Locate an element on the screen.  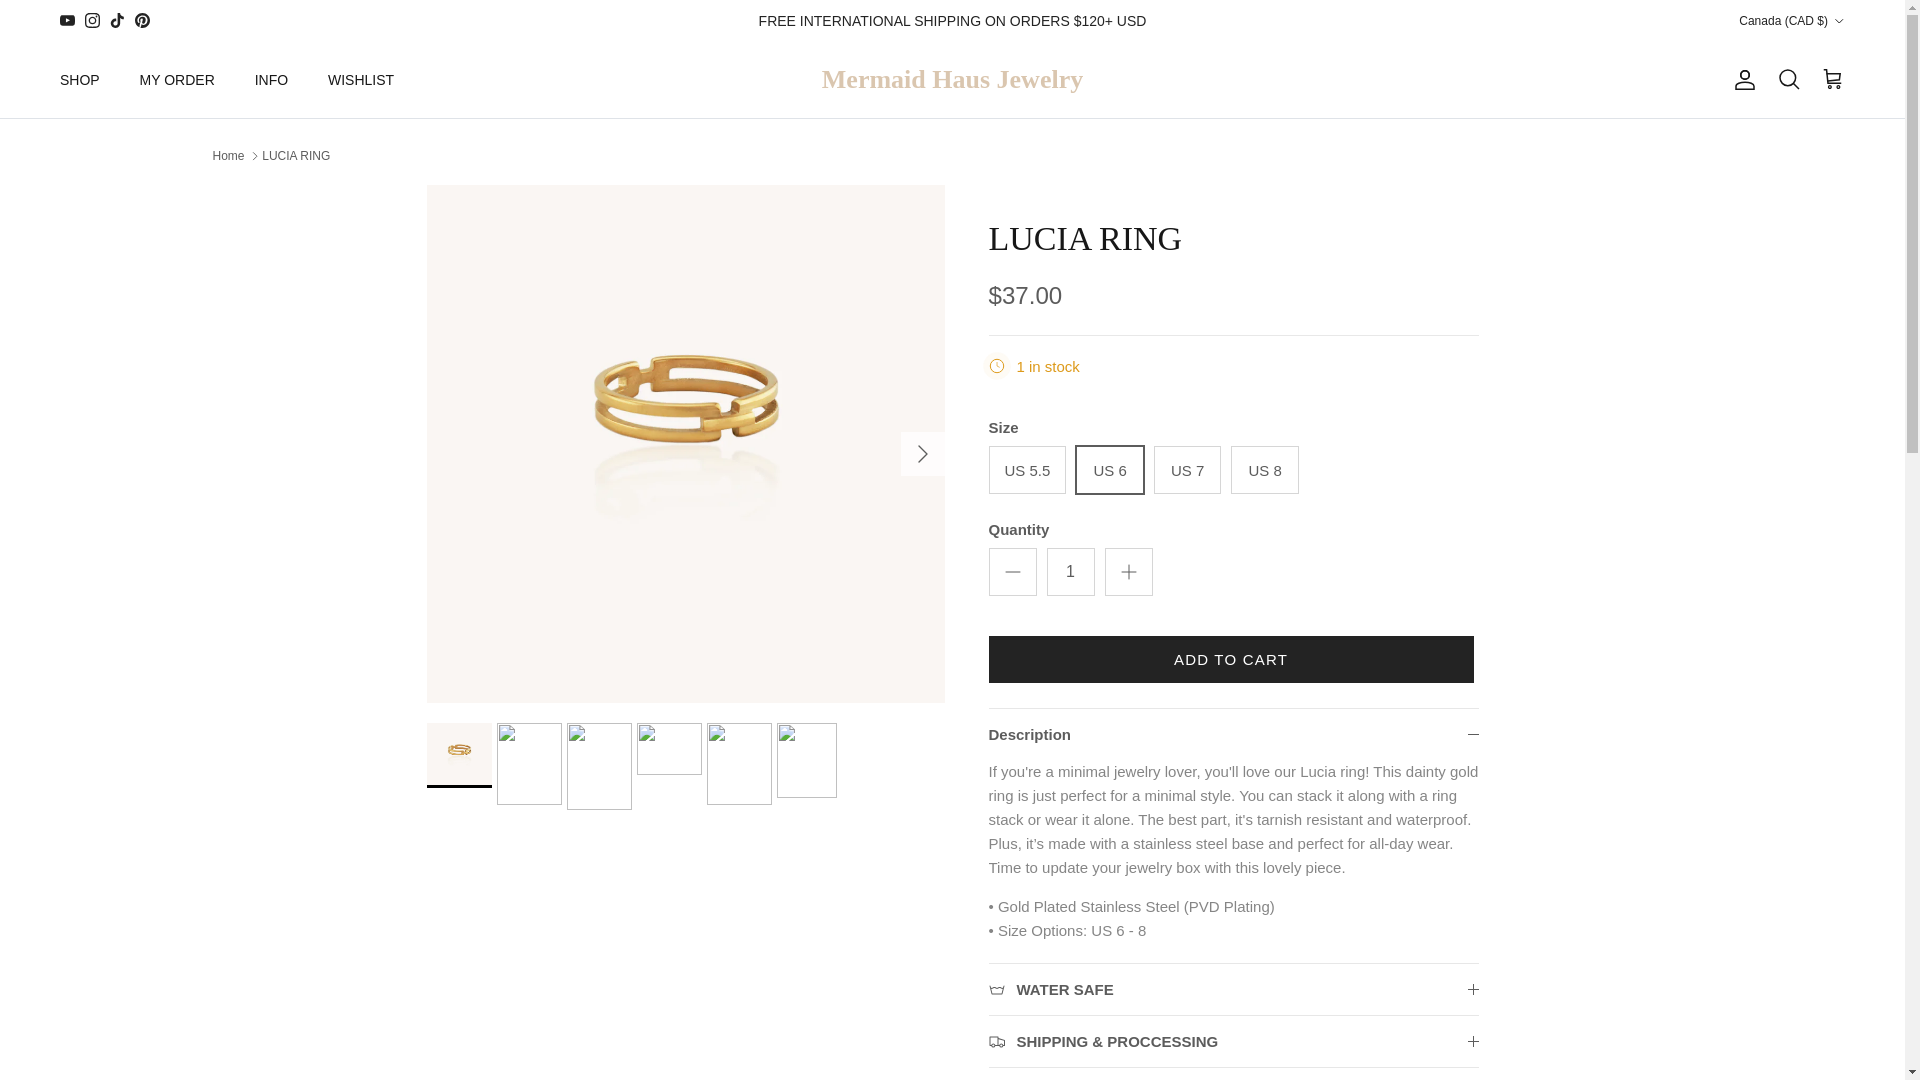
Mermaid Haus Jewelry is located at coordinates (952, 80).